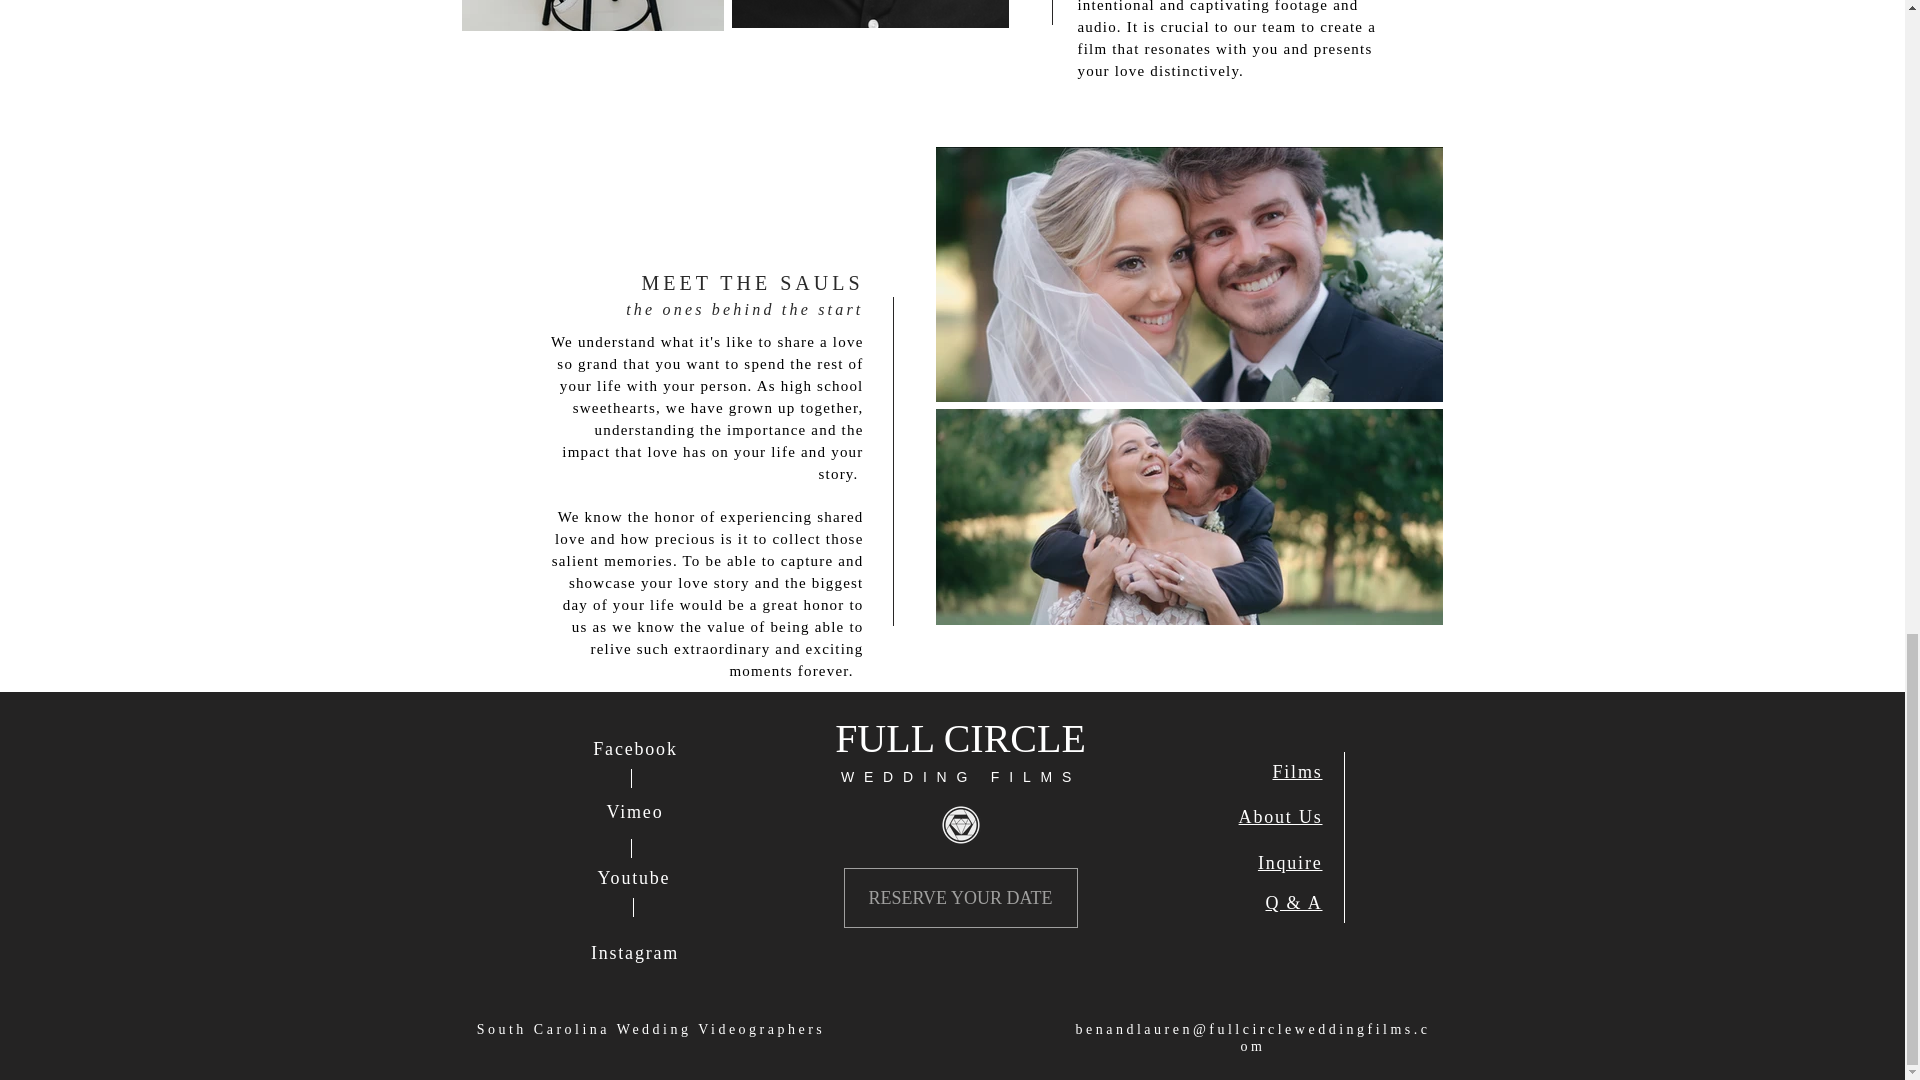 This screenshot has width=1920, height=1080. Describe the element at coordinates (650, 1028) in the screenshot. I see `South Carolina Wedding Videographers` at that location.